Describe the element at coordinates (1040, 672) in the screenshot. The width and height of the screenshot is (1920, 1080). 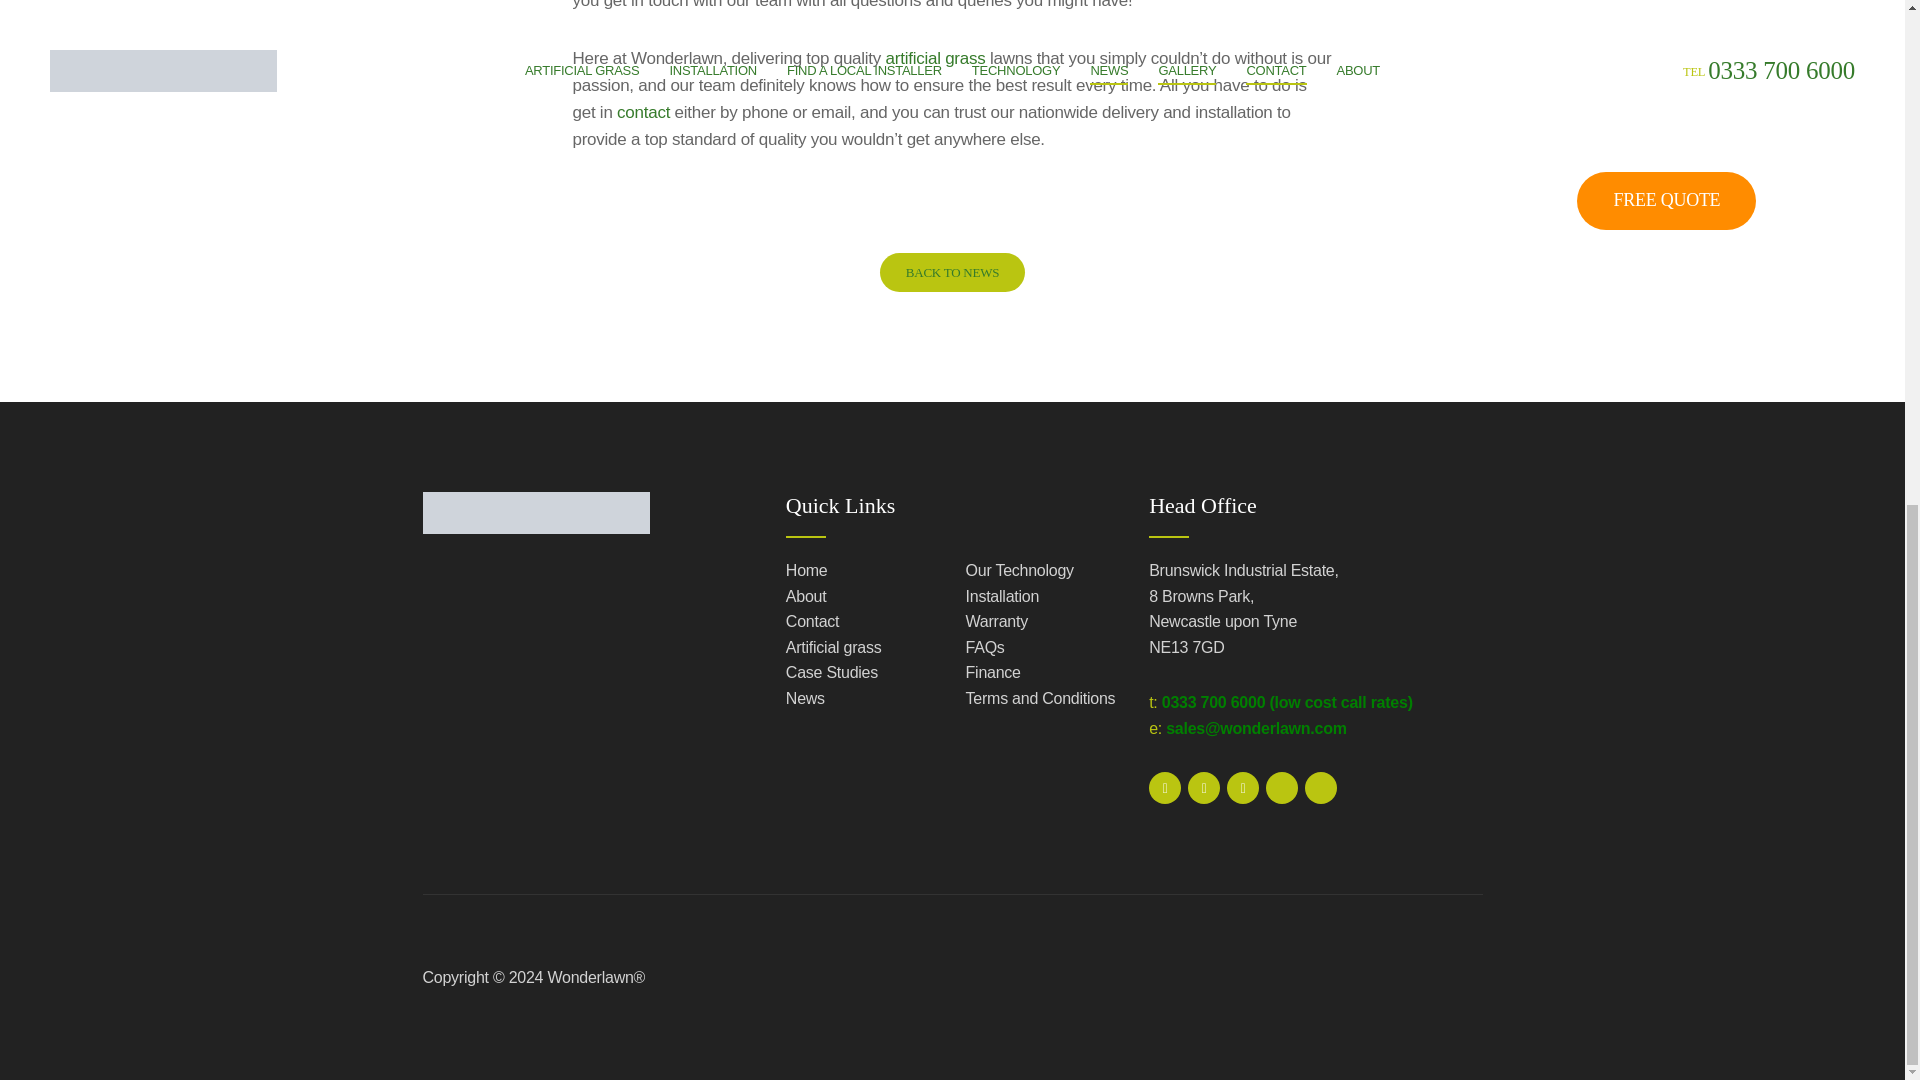
I see `Finance` at that location.